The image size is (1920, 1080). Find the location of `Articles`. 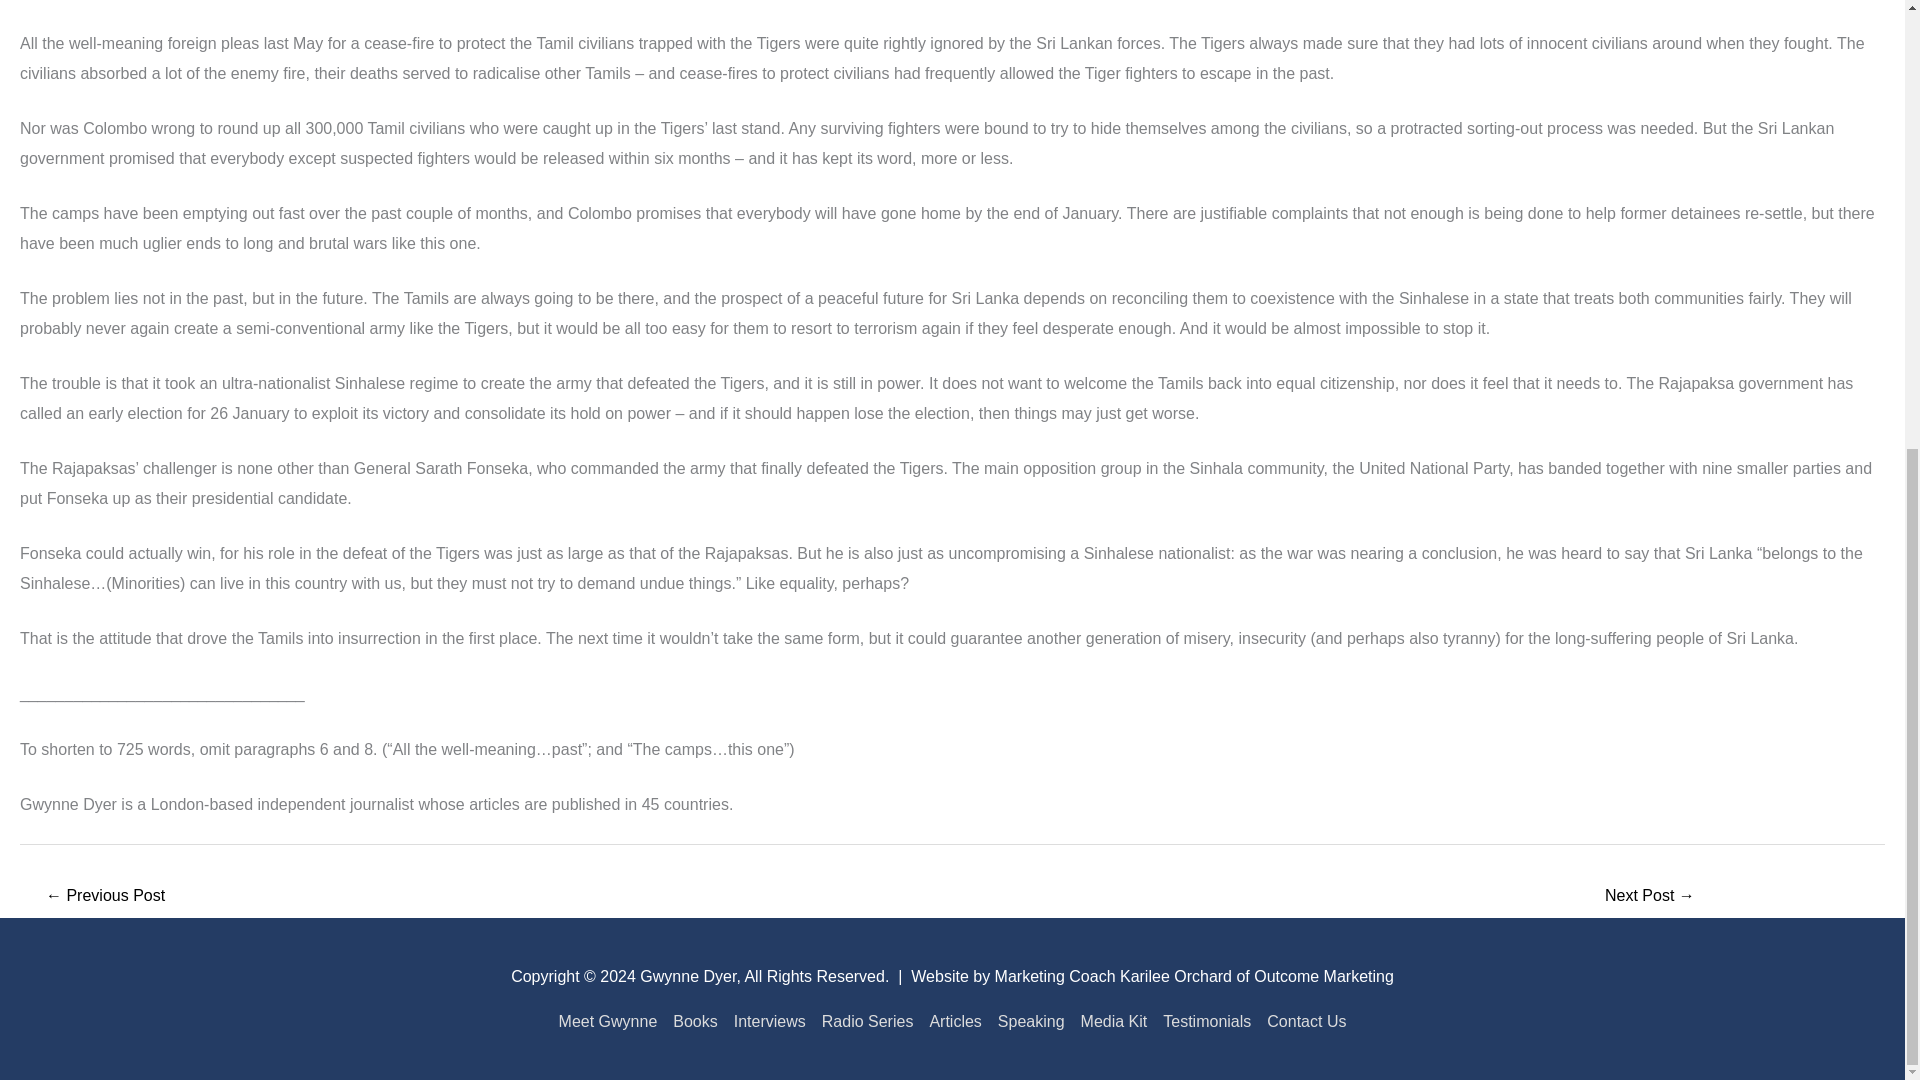

Articles is located at coordinates (954, 1022).